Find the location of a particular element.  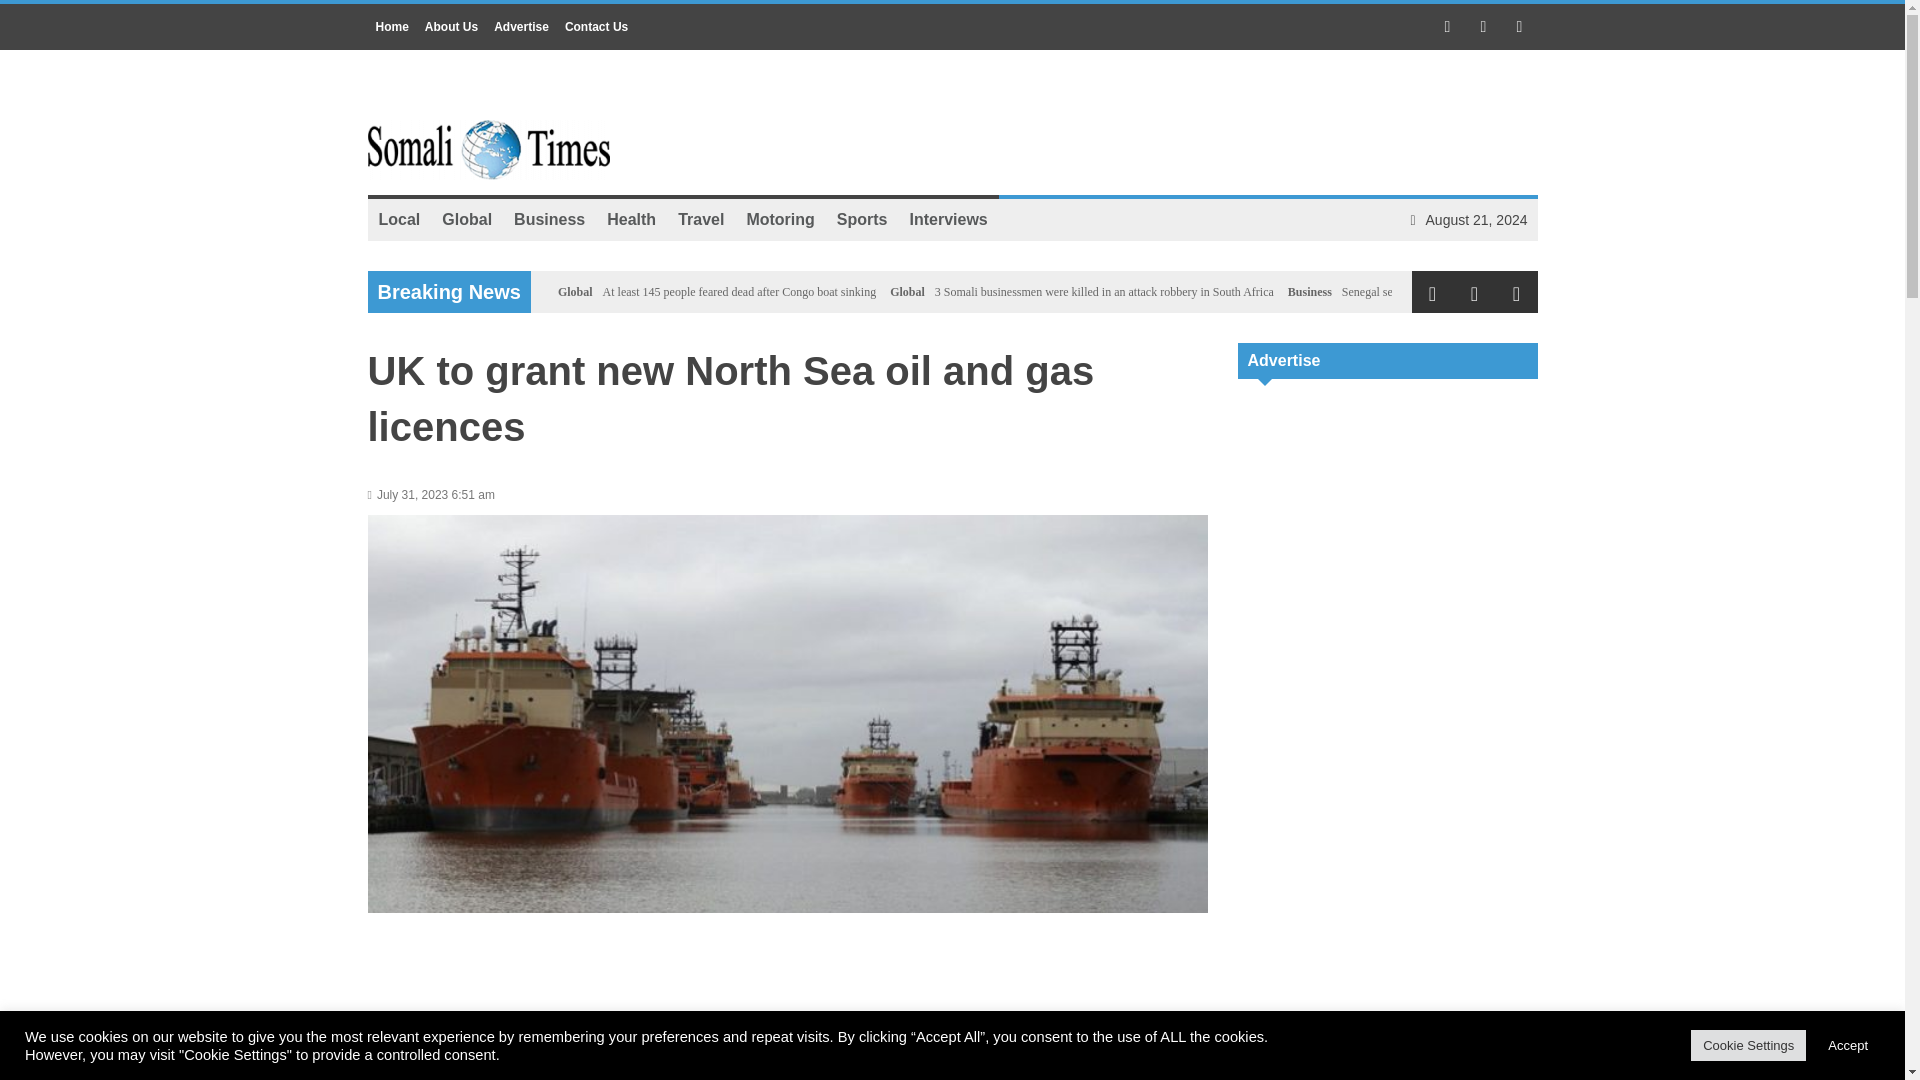

Health is located at coordinates (630, 219).